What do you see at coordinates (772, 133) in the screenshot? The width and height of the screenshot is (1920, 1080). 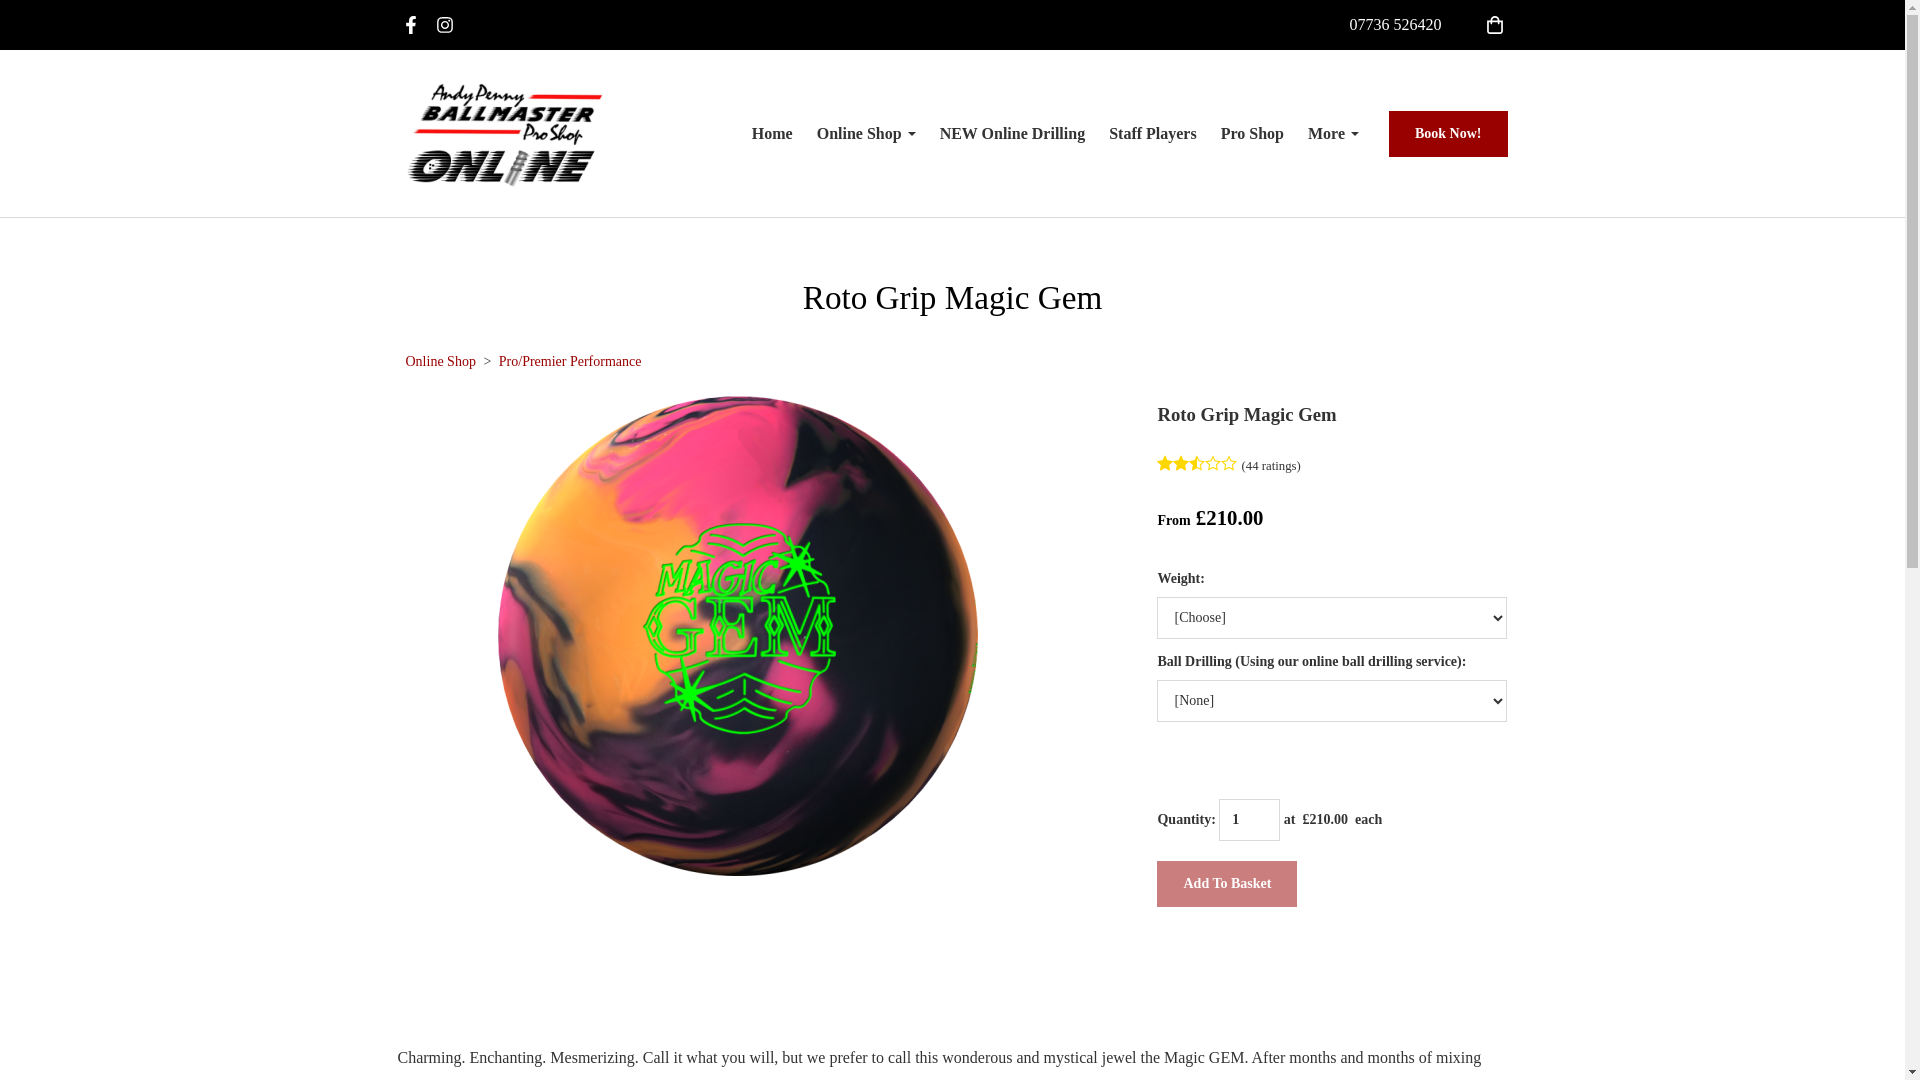 I see `Home` at bounding box center [772, 133].